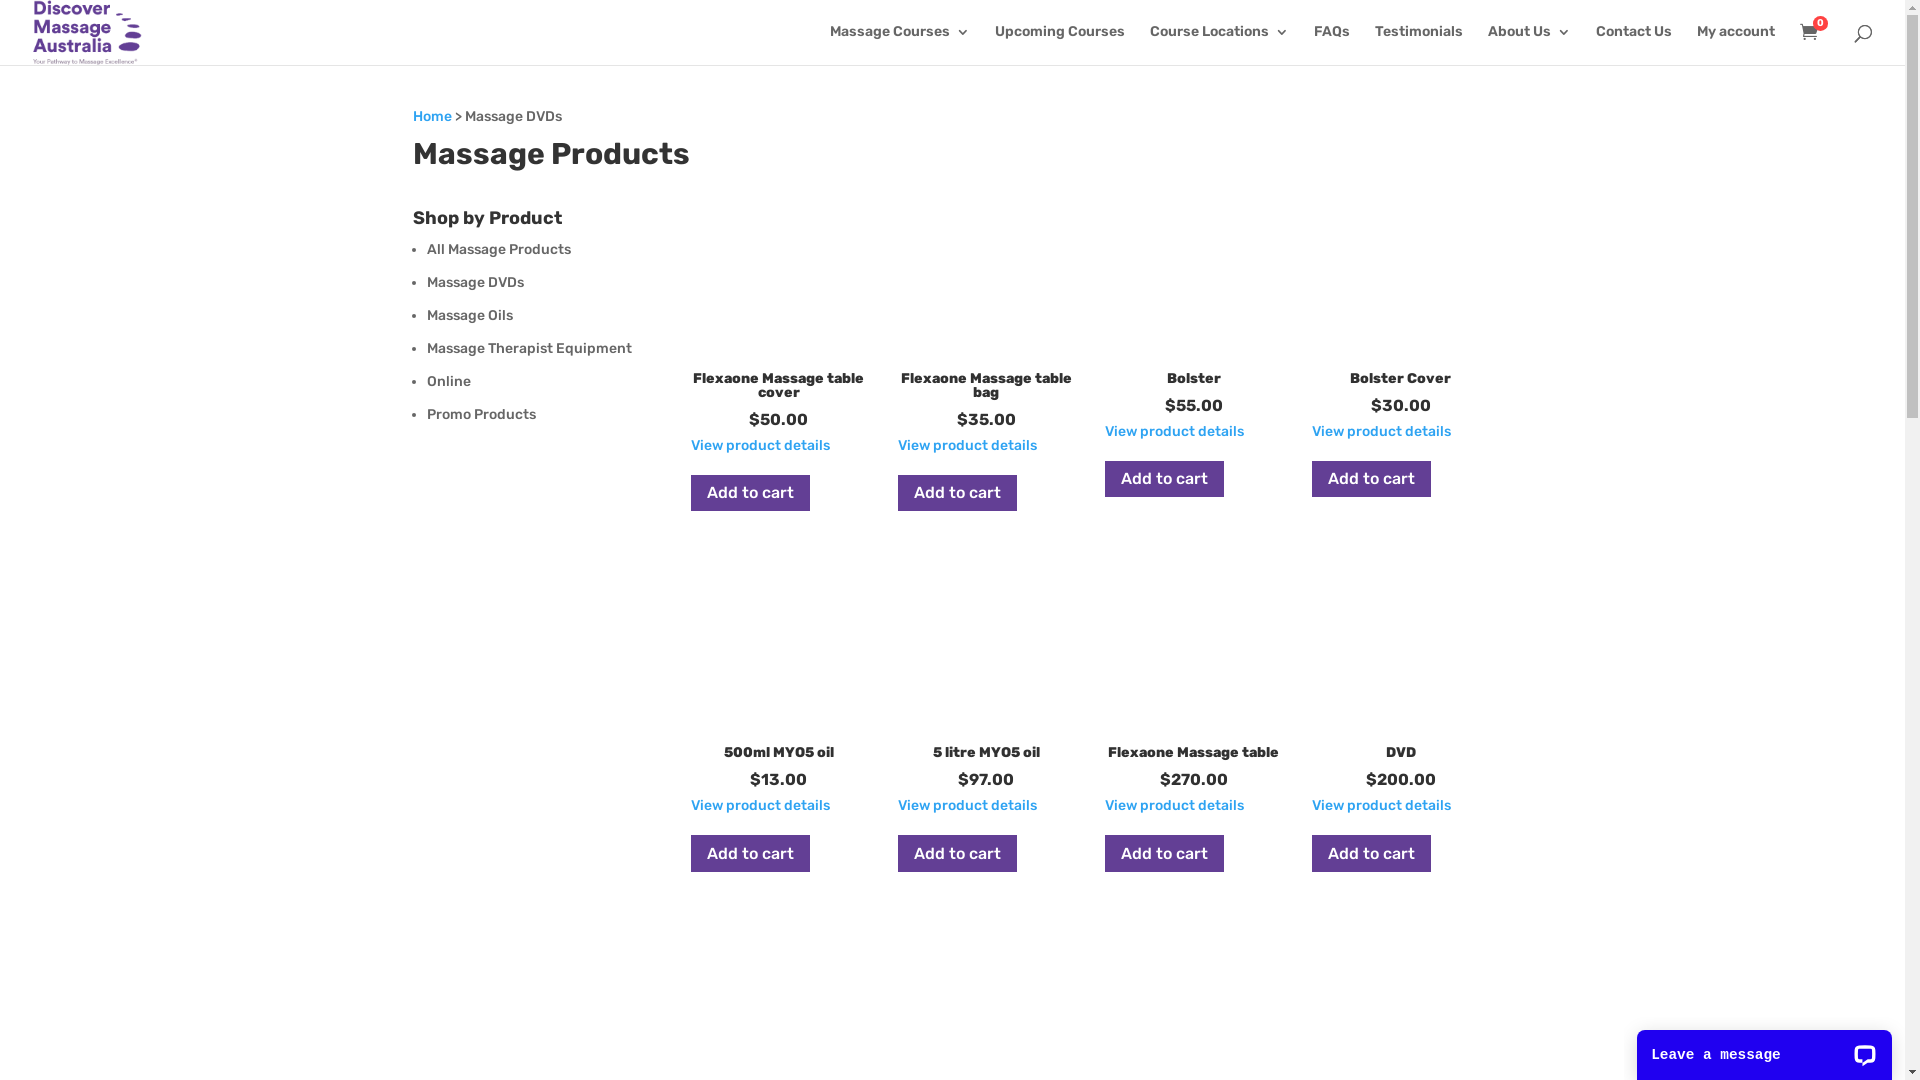 Image resolution: width=1920 pixels, height=1080 pixels. Describe the element at coordinates (1164, 854) in the screenshot. I see `Add to cart` at that location.